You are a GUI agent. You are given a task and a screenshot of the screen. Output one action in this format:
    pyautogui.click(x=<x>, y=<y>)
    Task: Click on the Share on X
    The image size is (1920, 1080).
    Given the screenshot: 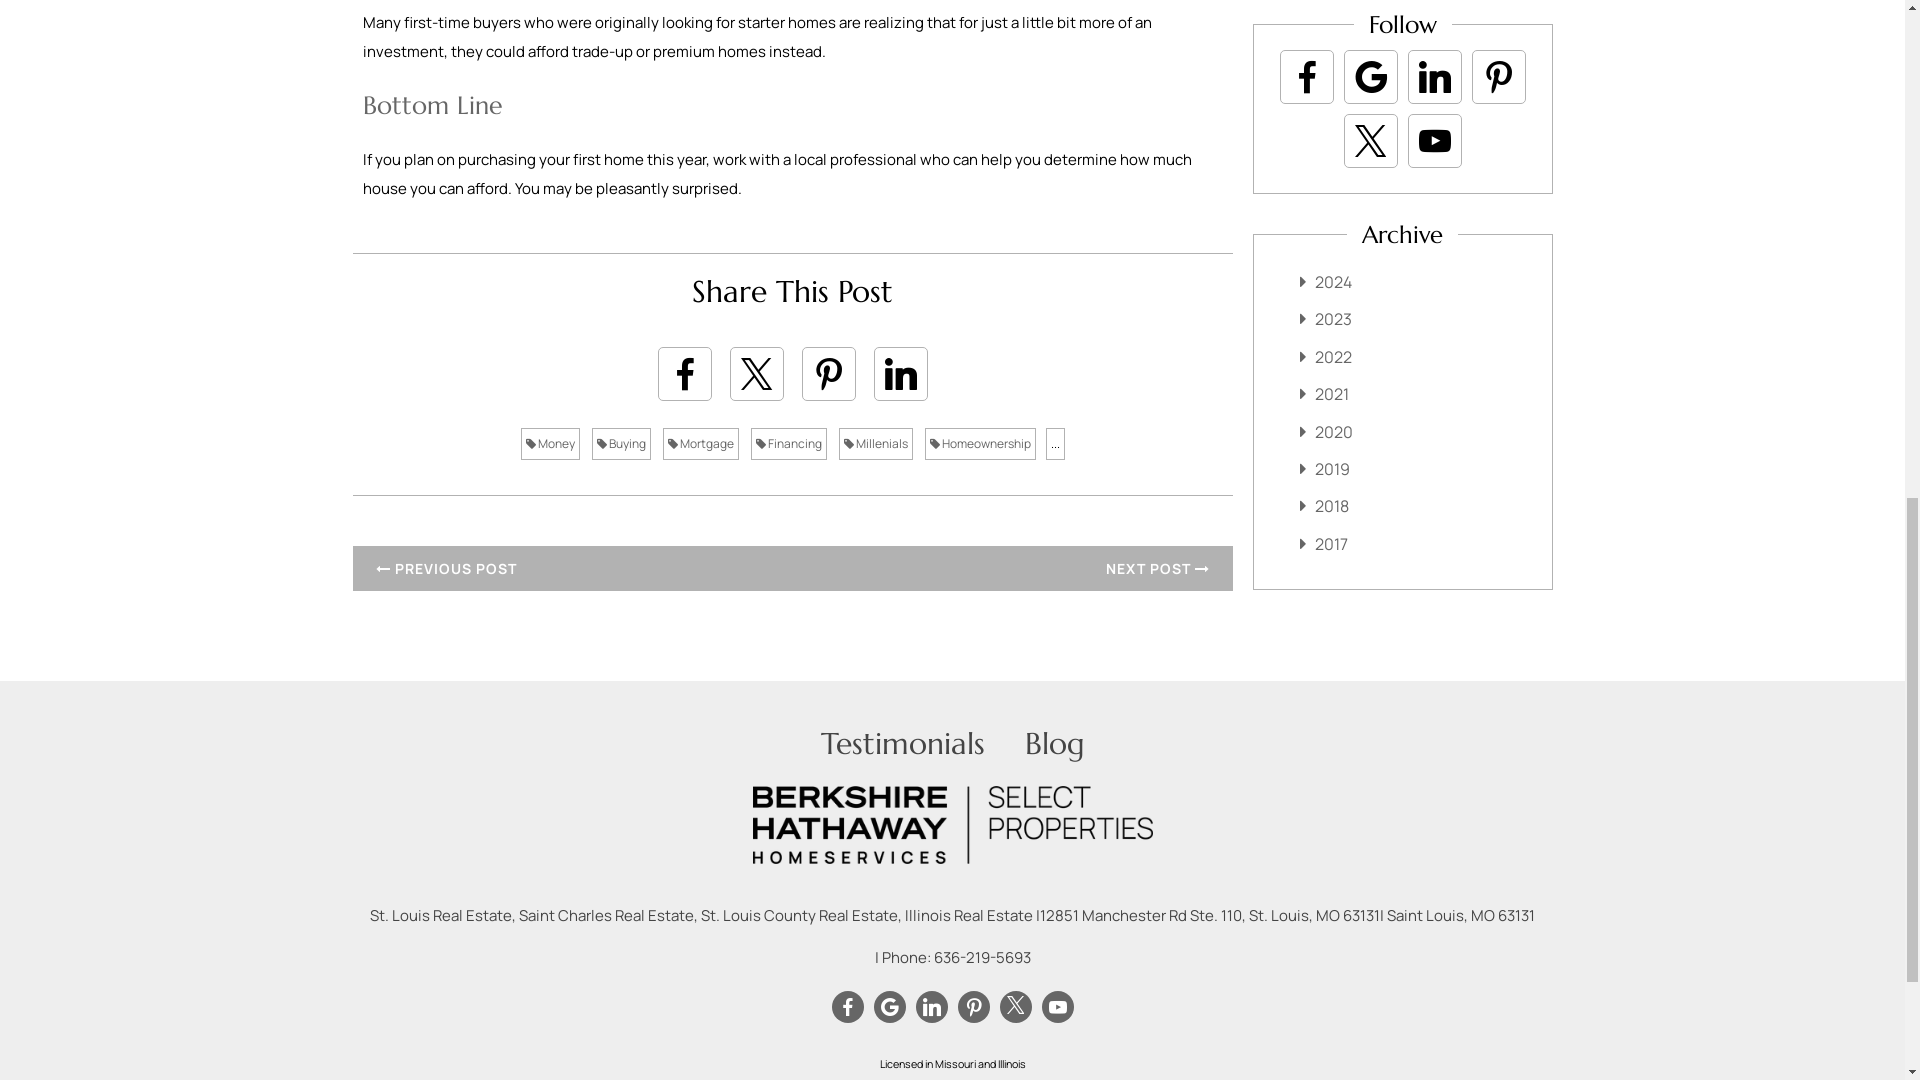 What is the action you would take?
    pyautogui.click(x=756, y=373)
    